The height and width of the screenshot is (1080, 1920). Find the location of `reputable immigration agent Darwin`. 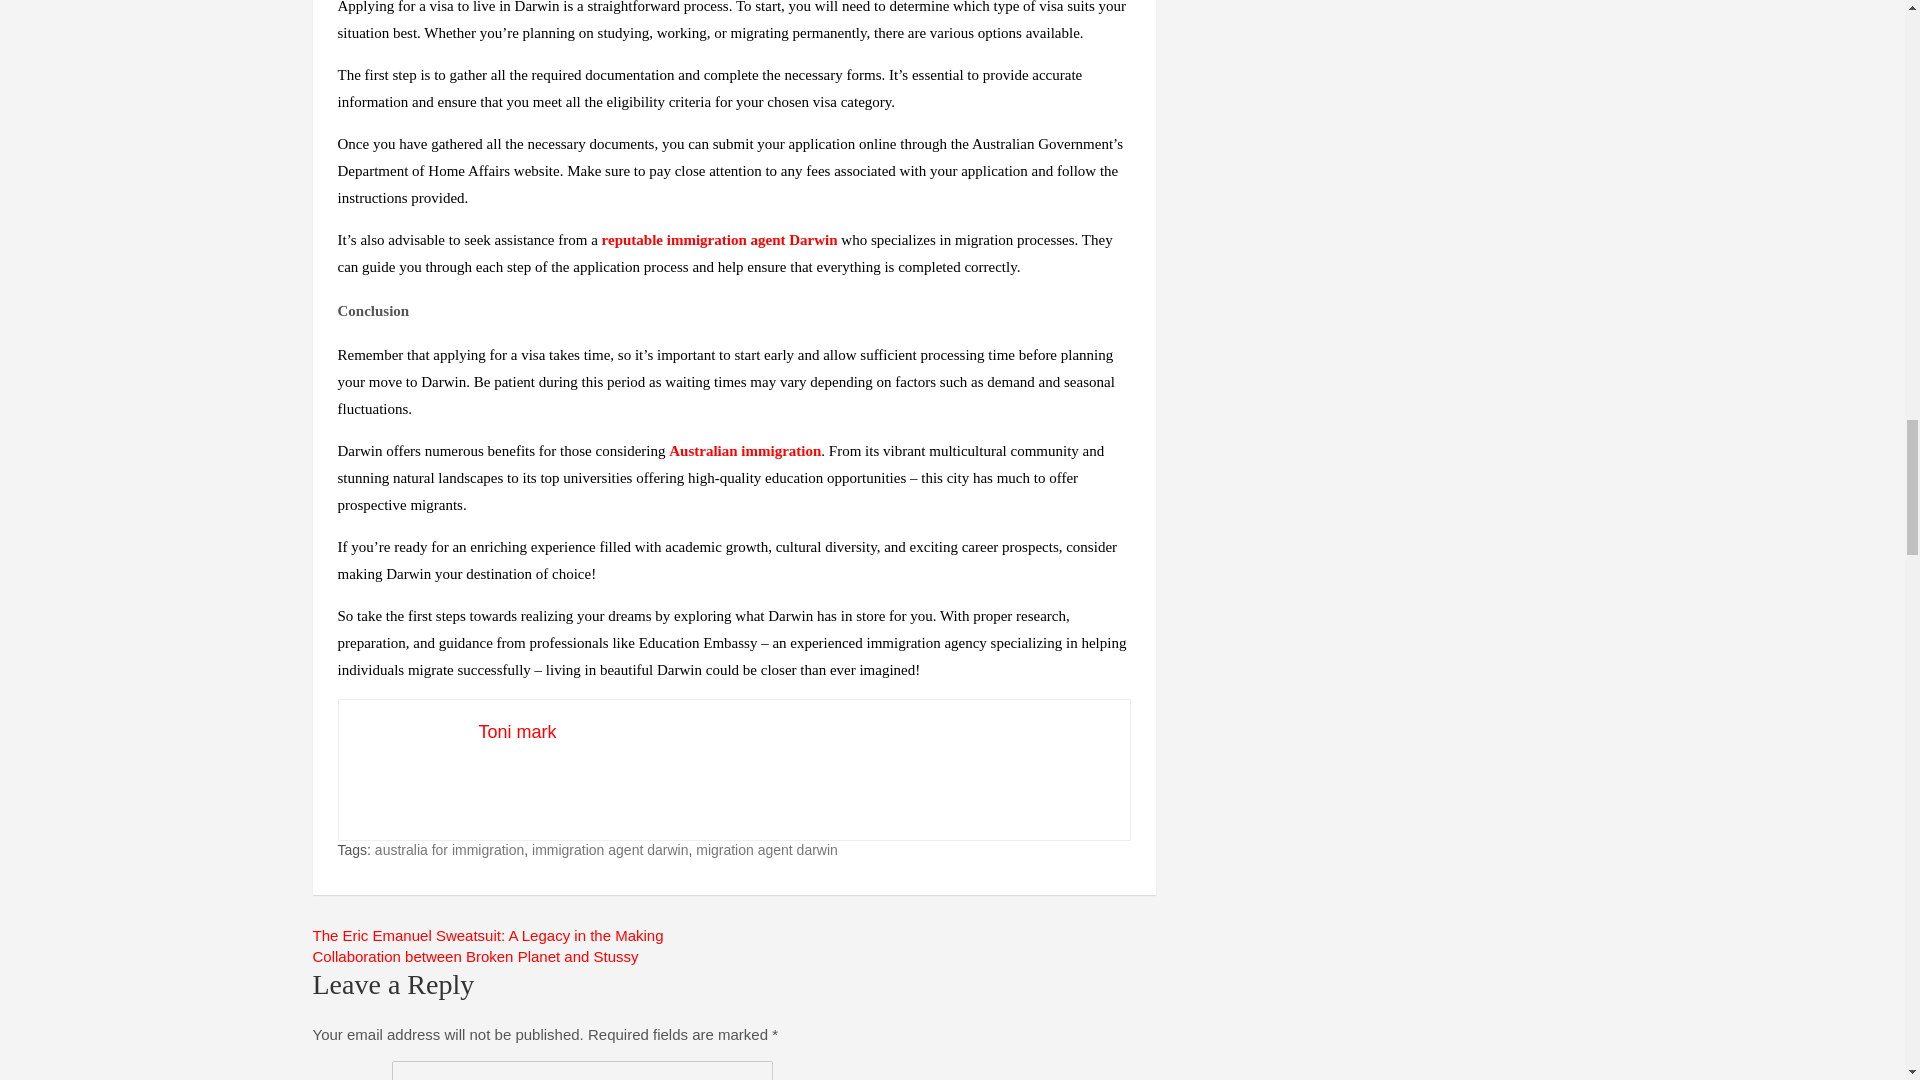

reputable immigration agent Darwin is located at coordinates (720, 240).